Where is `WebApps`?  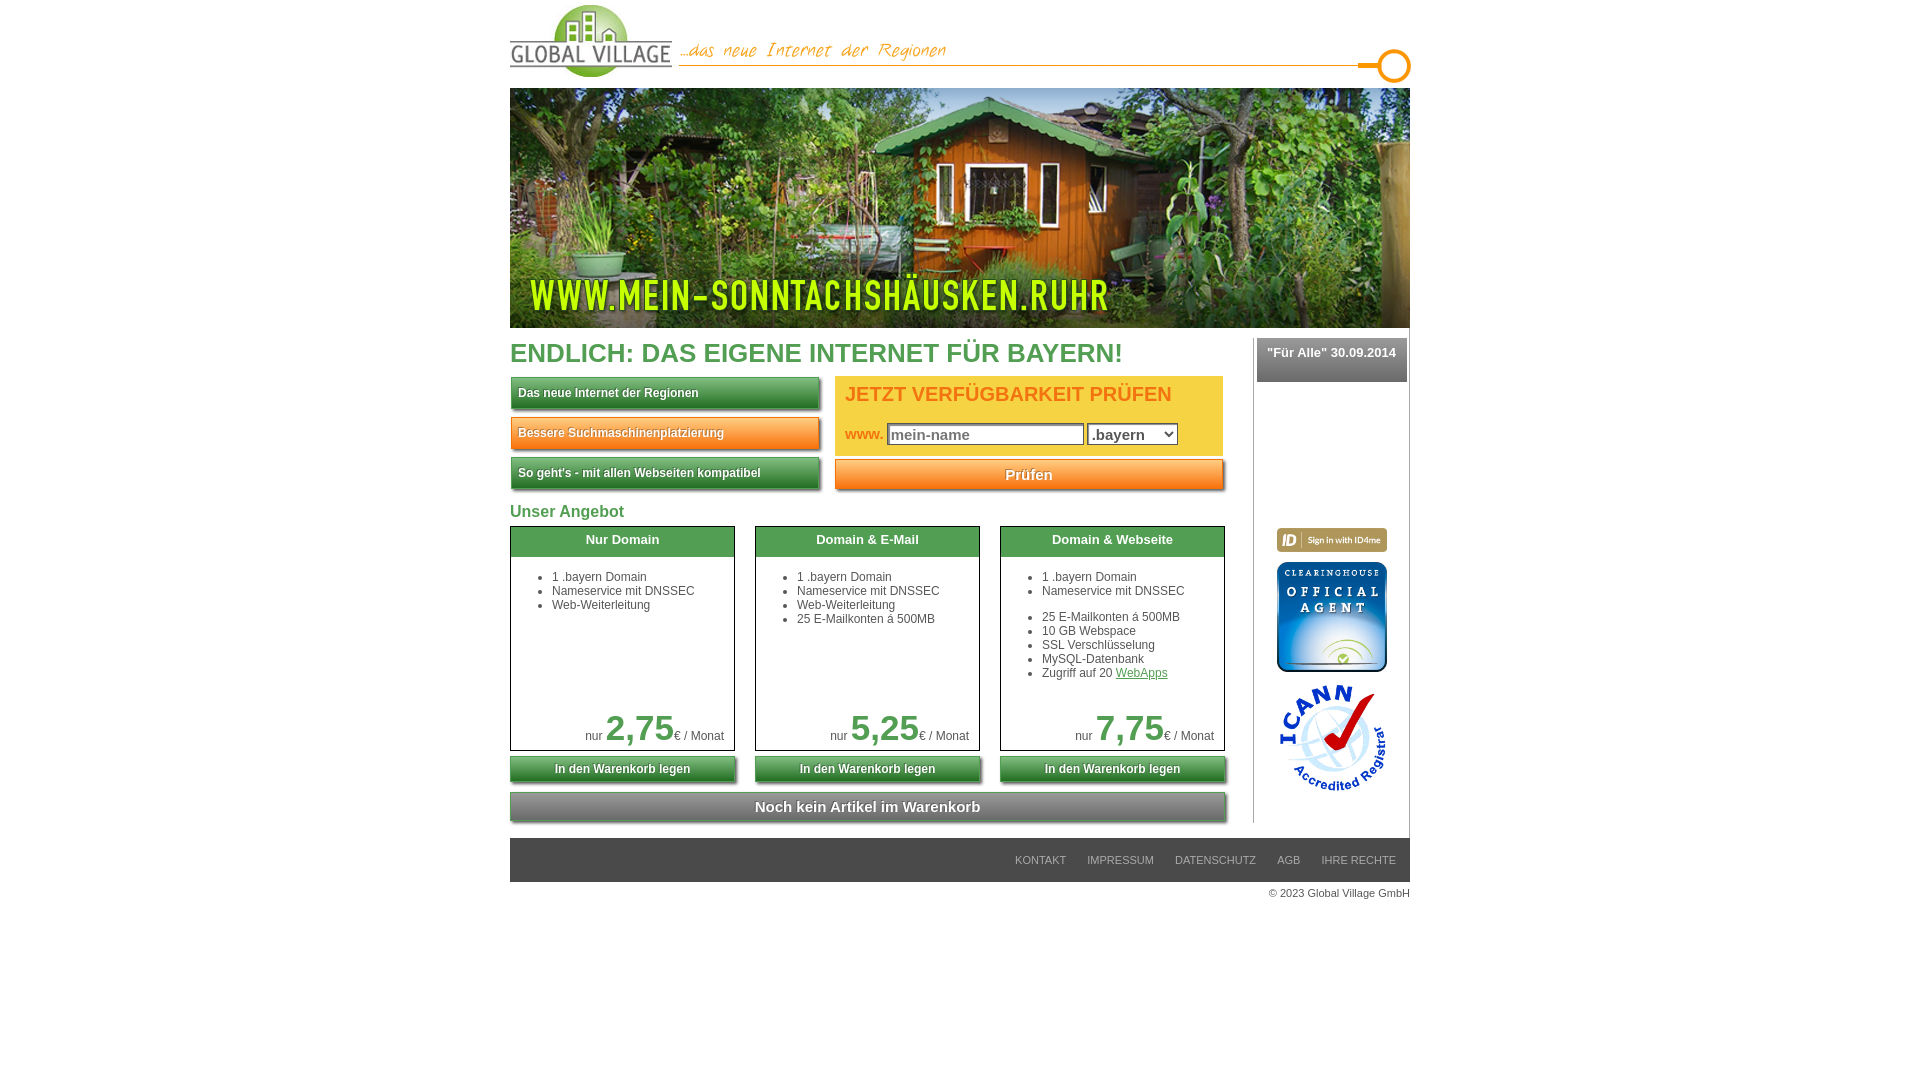 WebApps is located at coordinates (1142, 673).